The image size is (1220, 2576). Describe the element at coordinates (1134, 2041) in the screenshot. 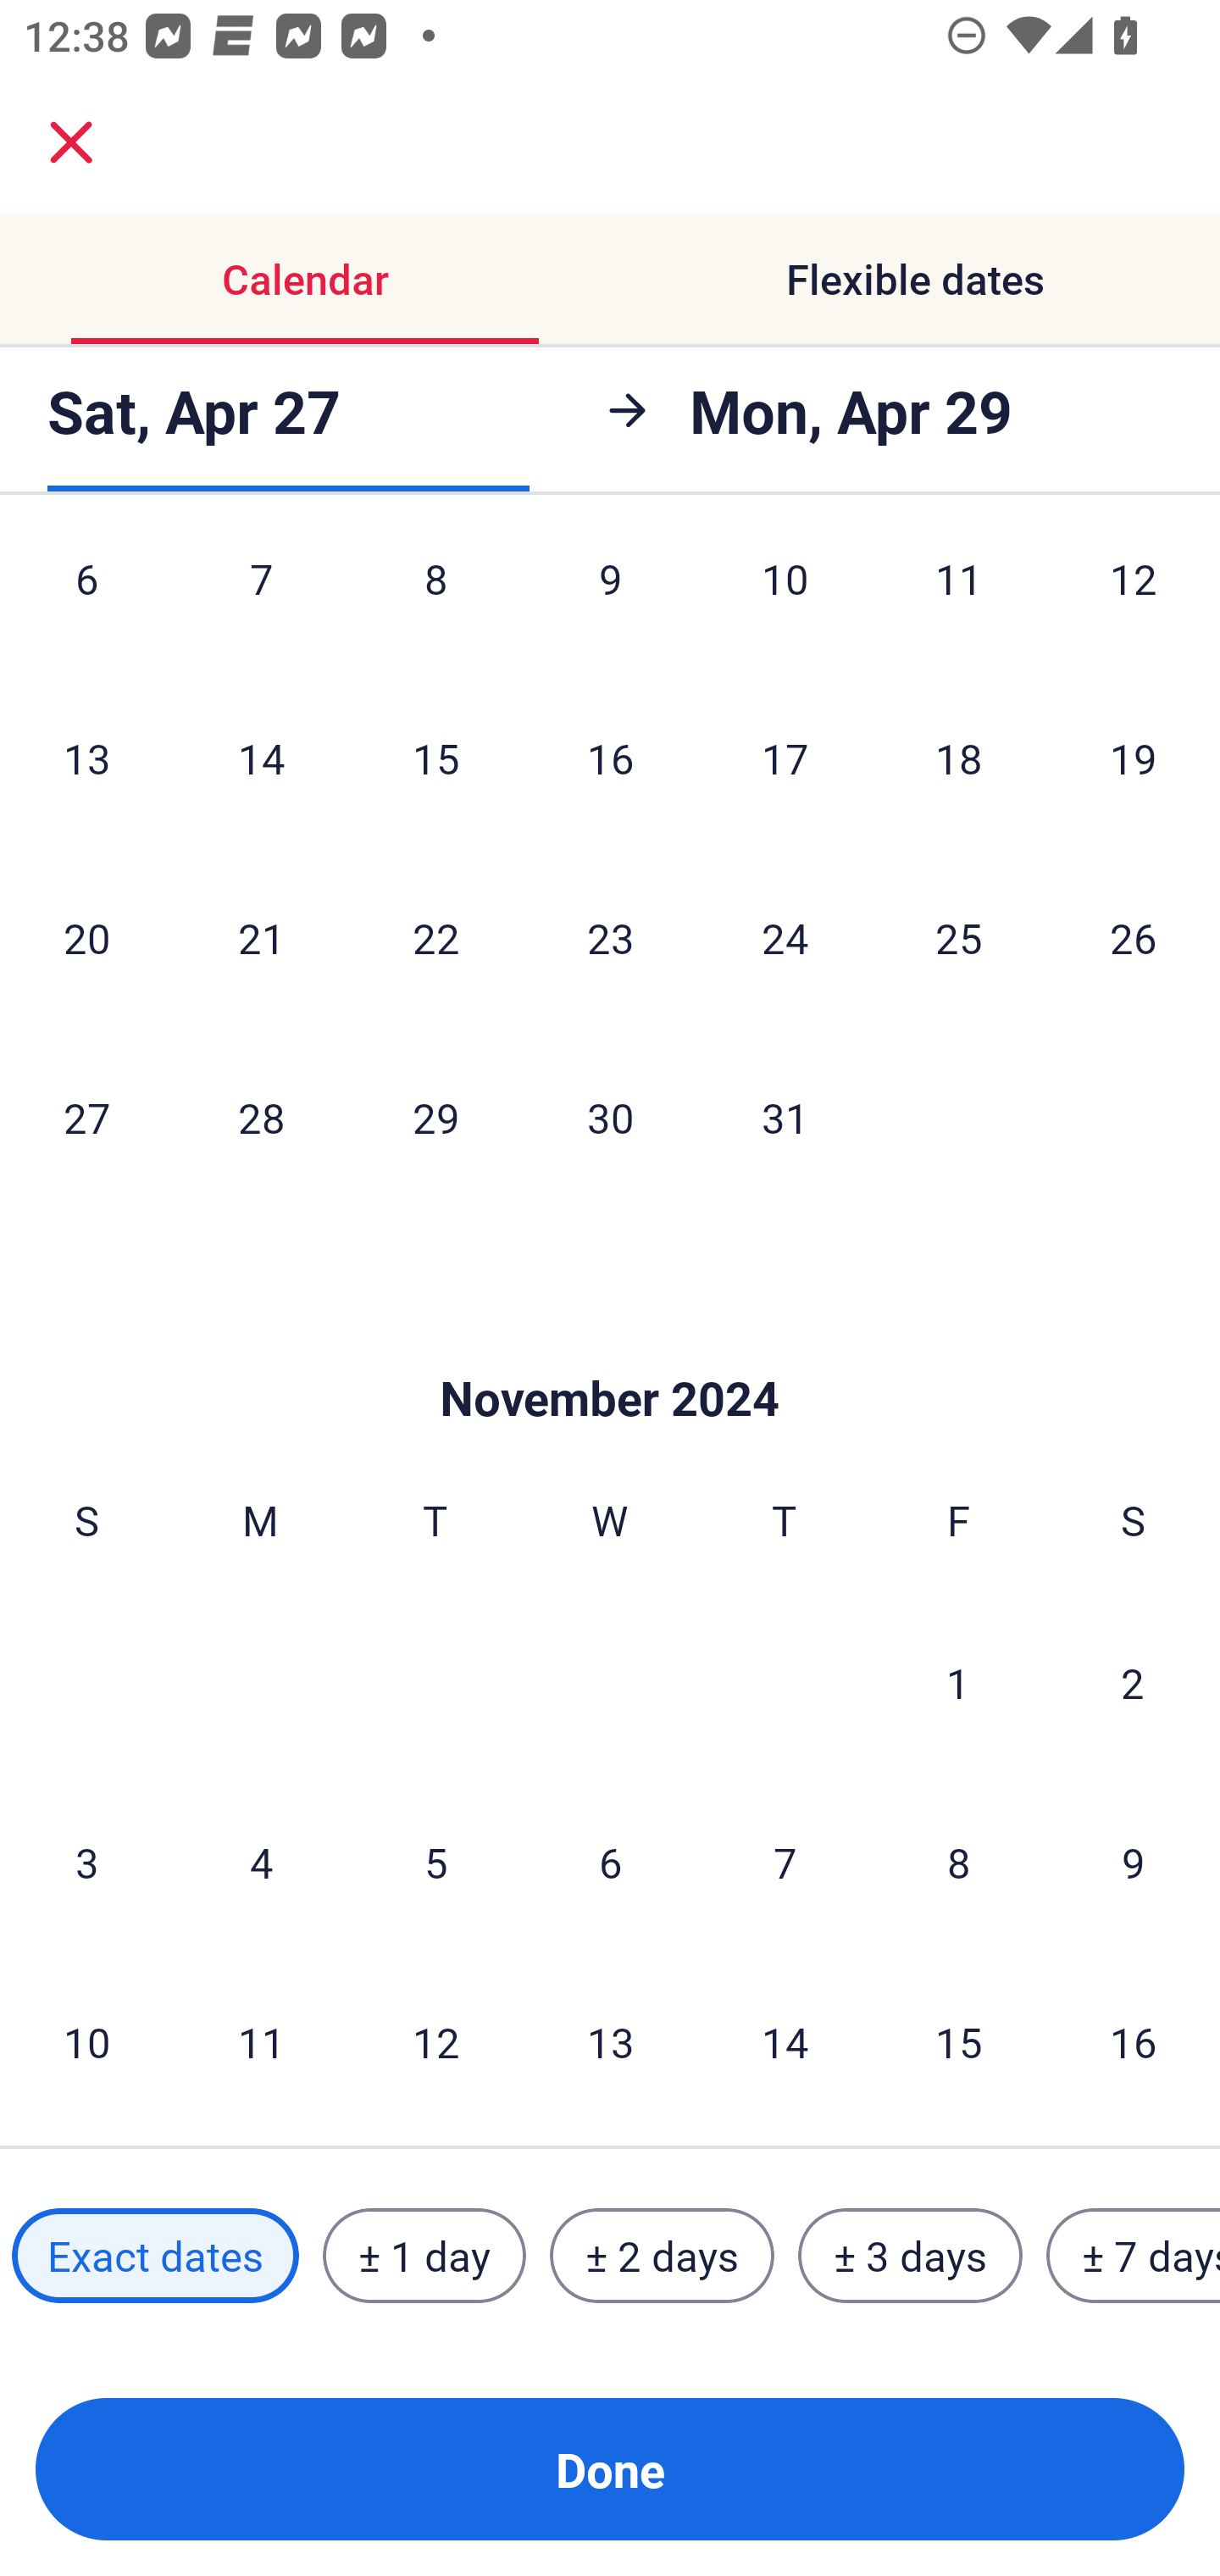

I see `16 Saturday, November 16, 2024` at that location.